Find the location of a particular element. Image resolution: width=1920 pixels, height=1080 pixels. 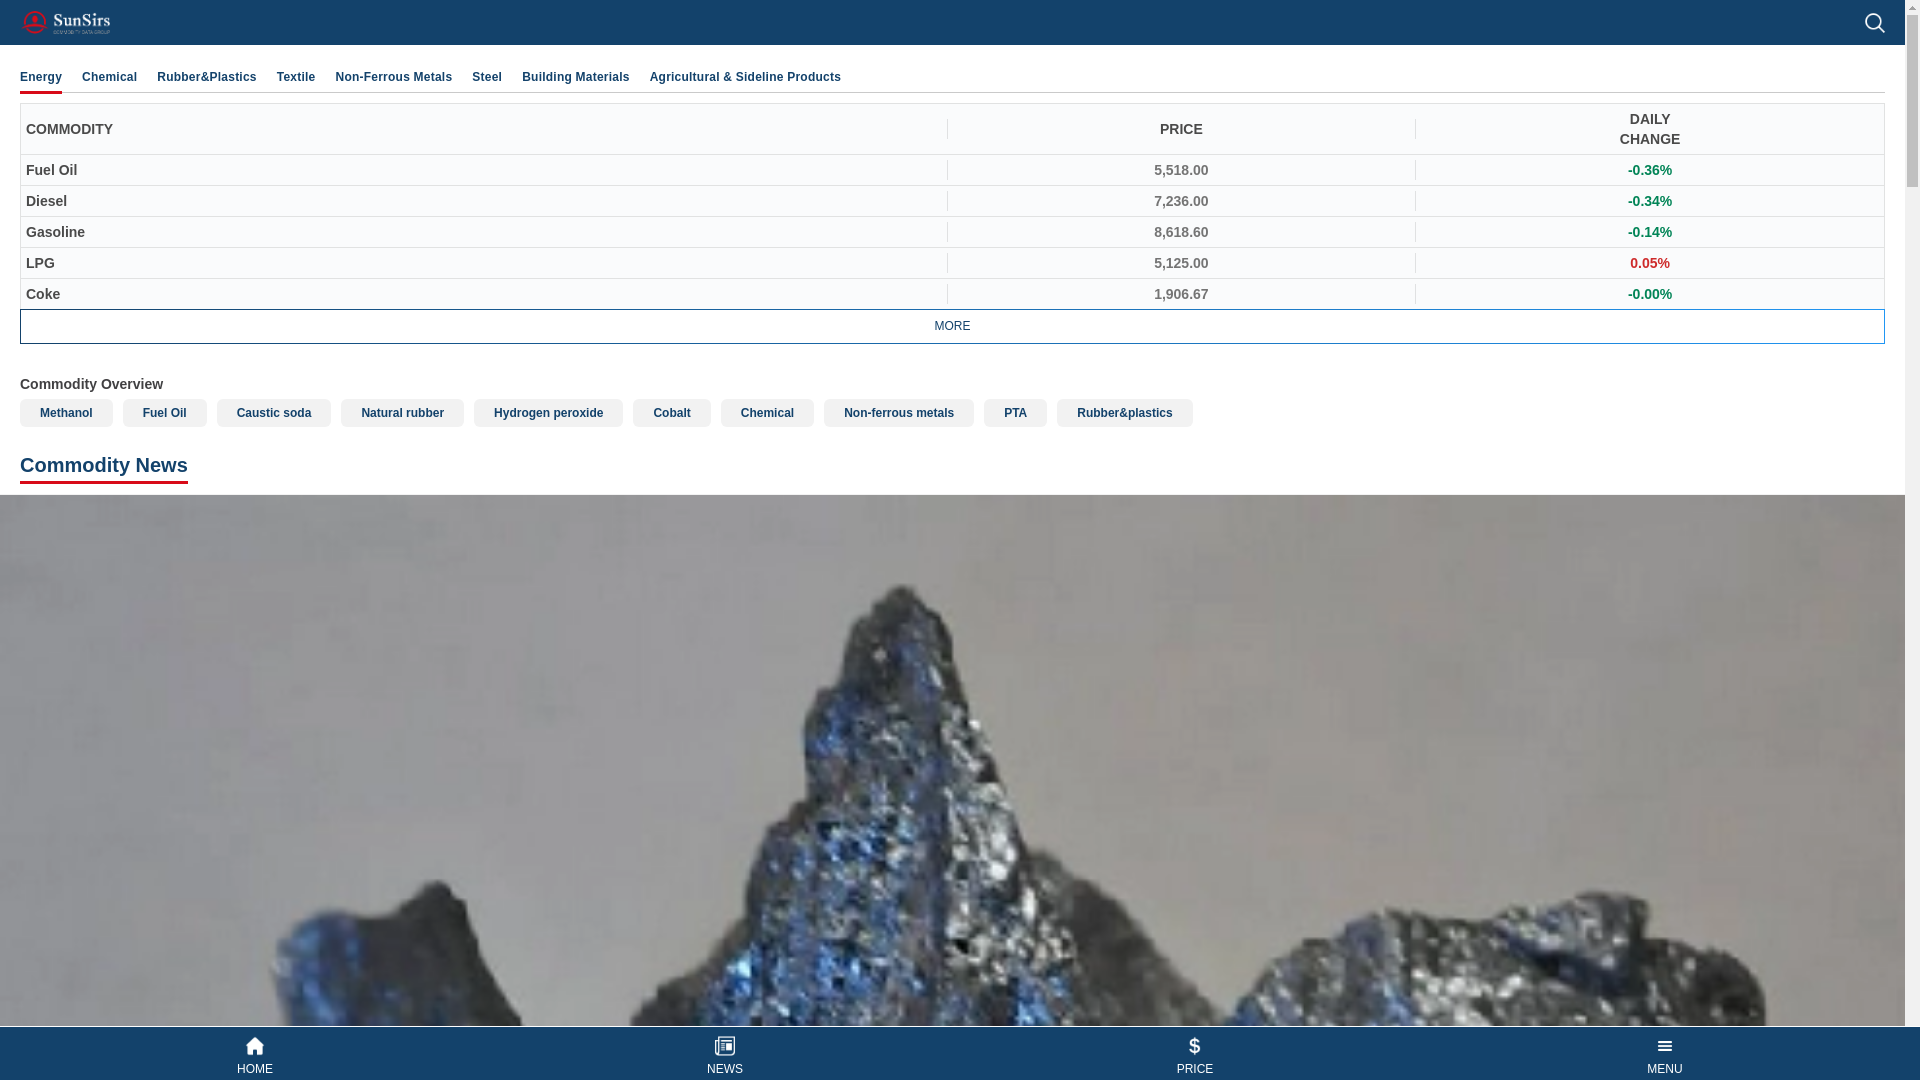

Building Materials is located at coordinates (576, 76).